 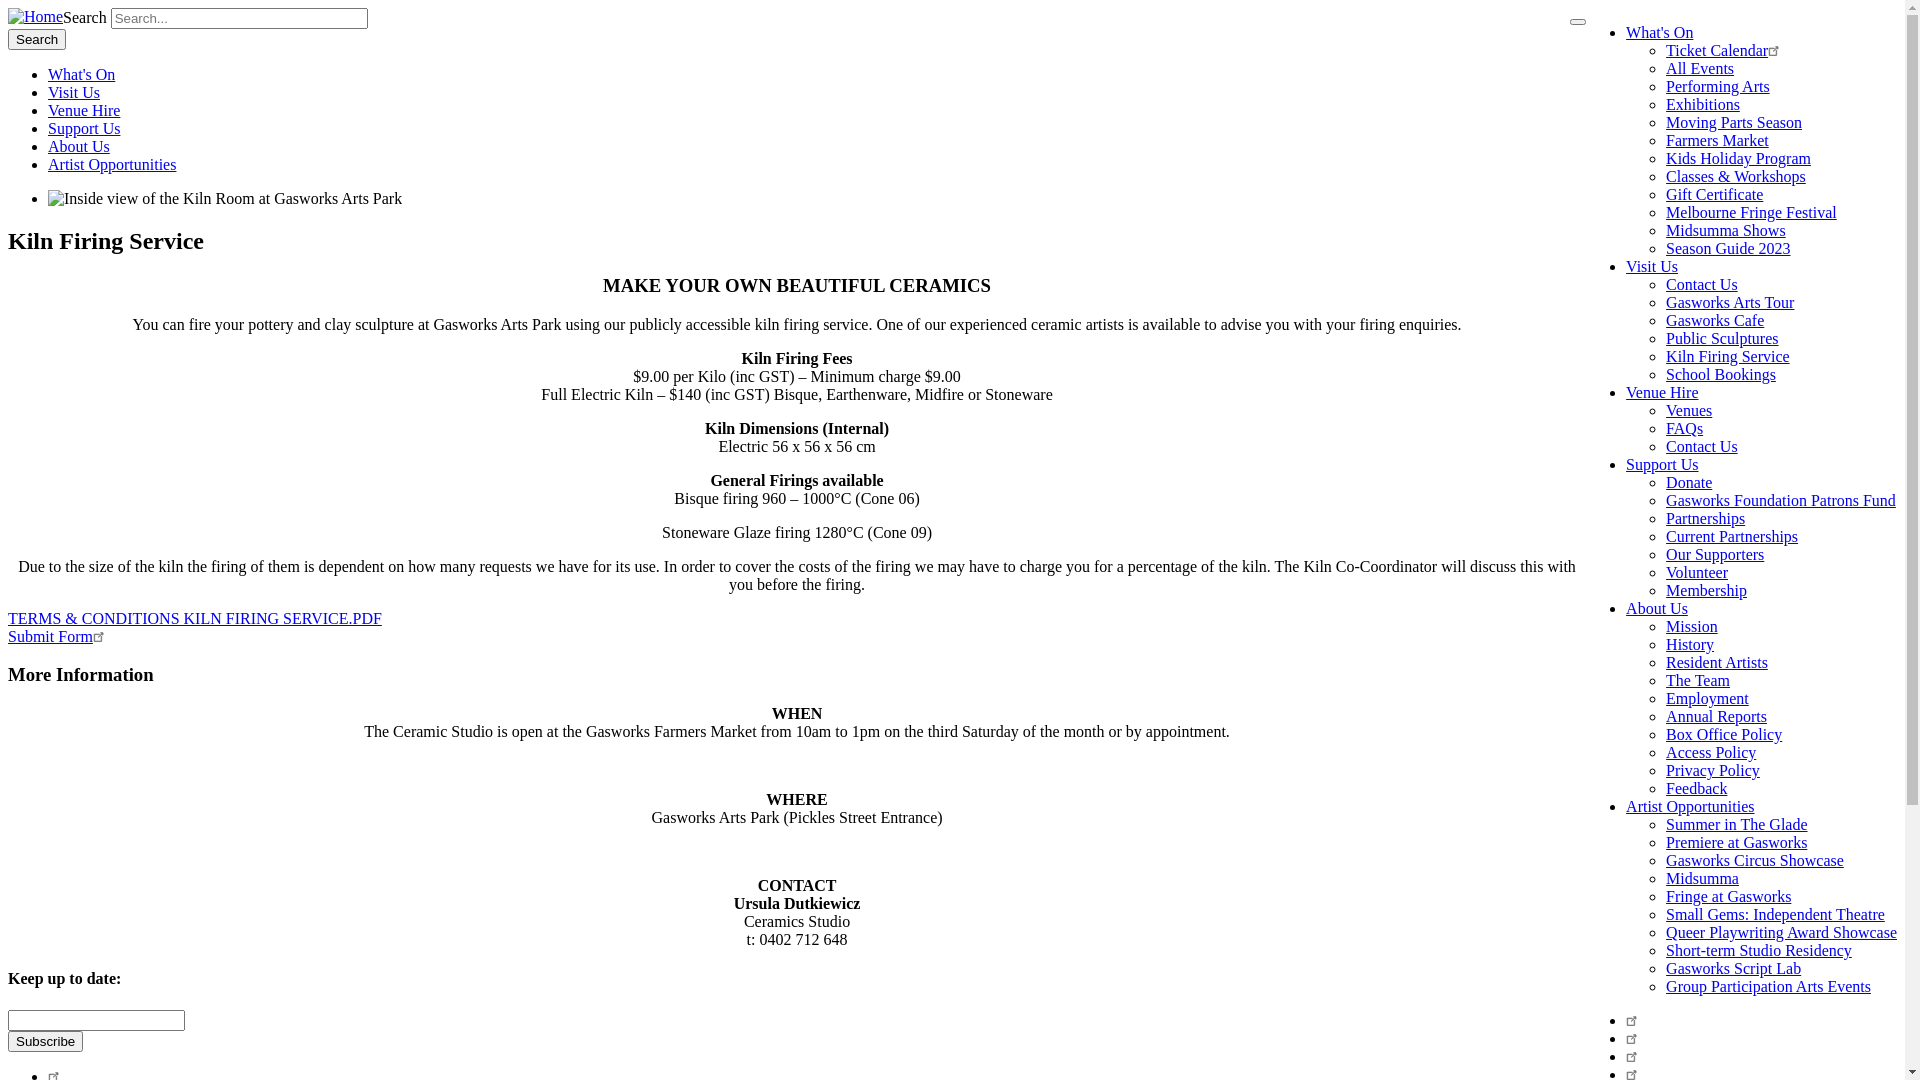 I want to click on Summer in The Glade, so click(x=1736, y=824).